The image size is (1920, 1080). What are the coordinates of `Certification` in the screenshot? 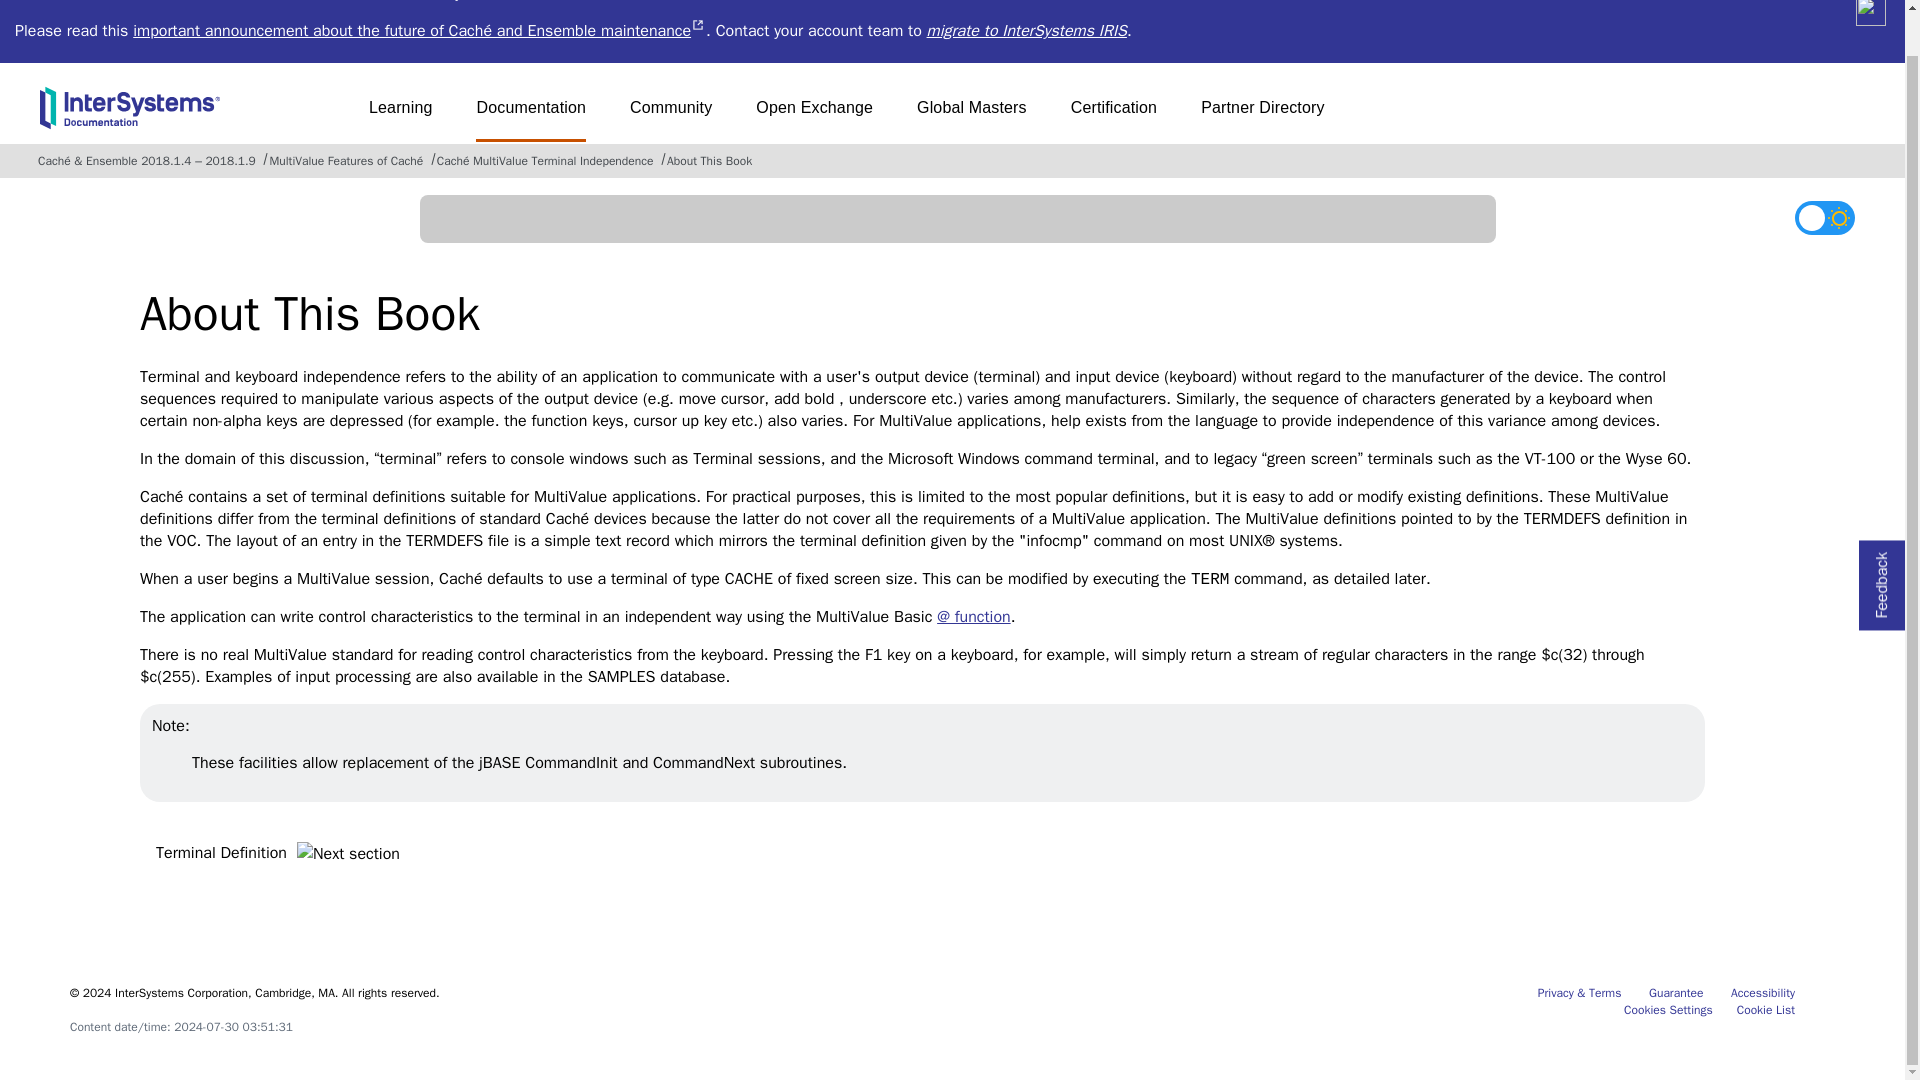 It's located at (1763, 992).